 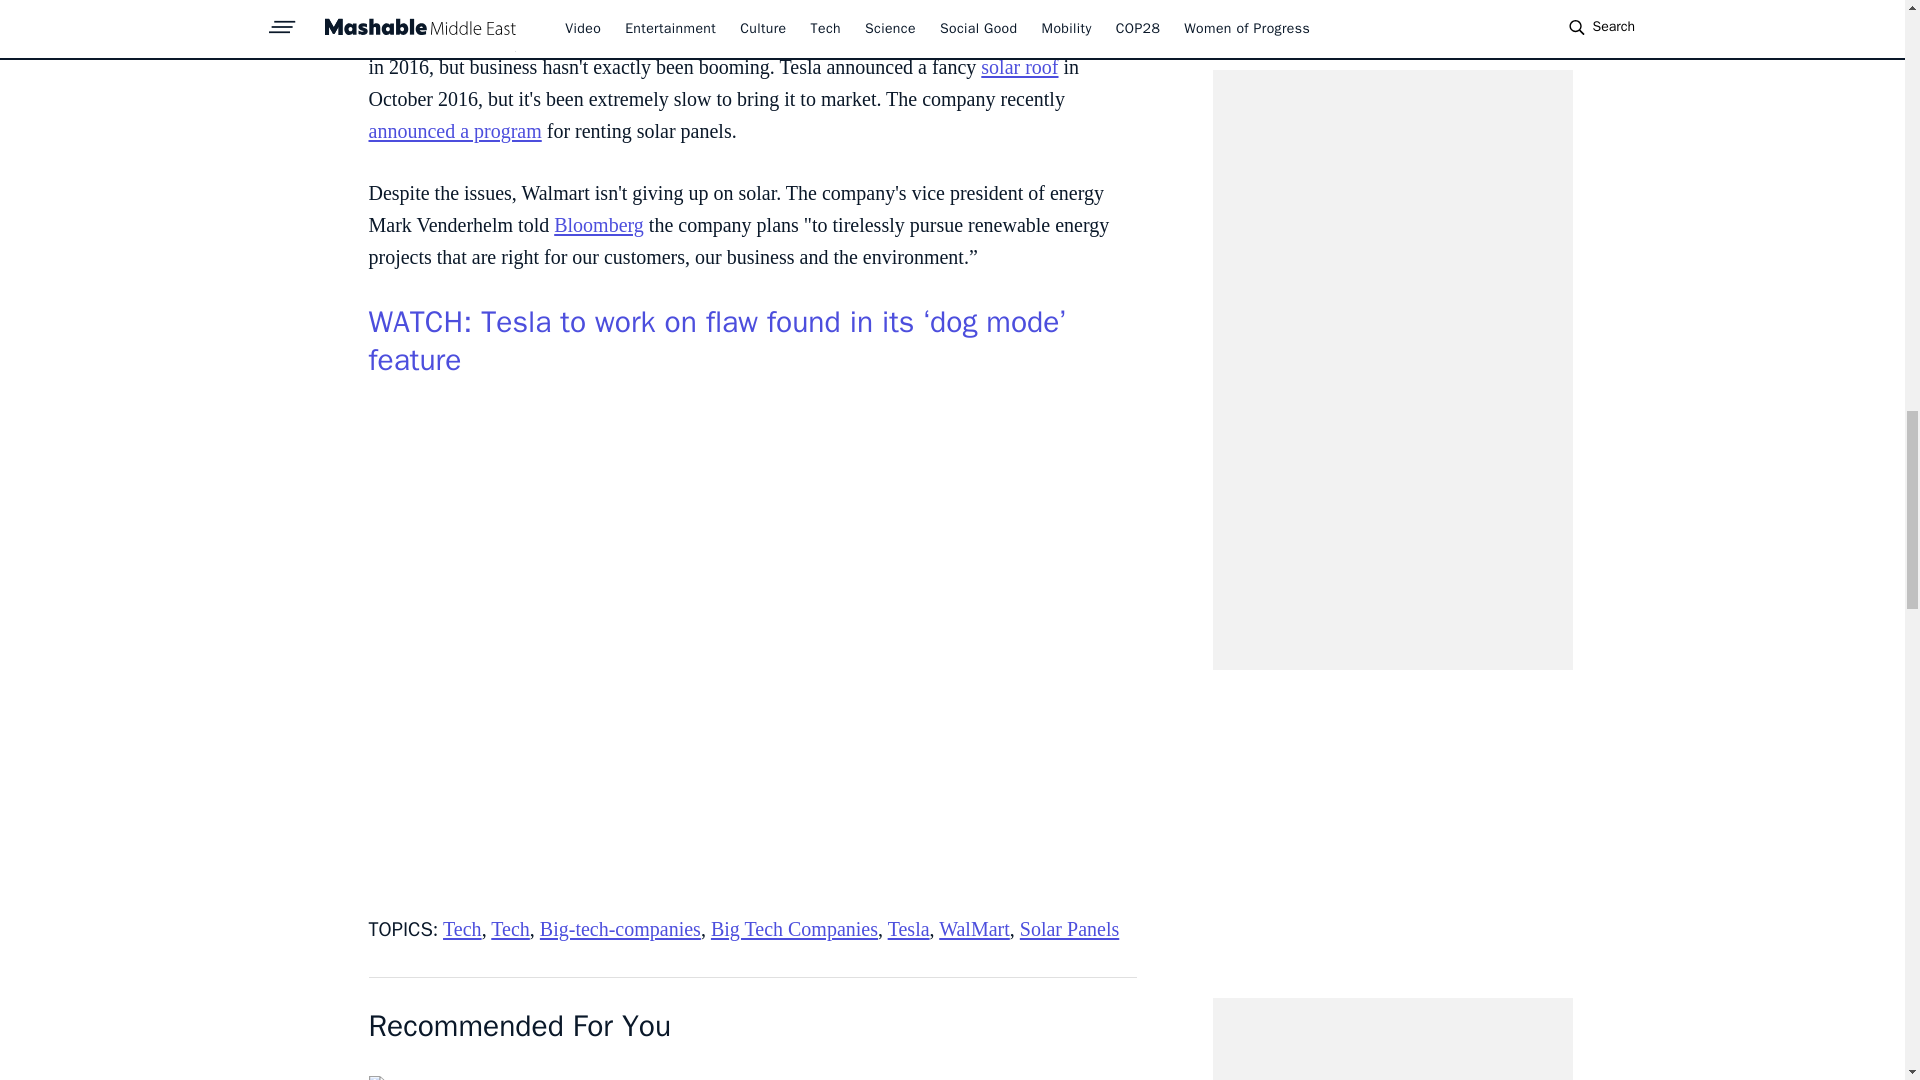 What do you see at coordinates (1019, 66) in the screenshot?
I see `solar roof` at bounding box center [1019, 66].